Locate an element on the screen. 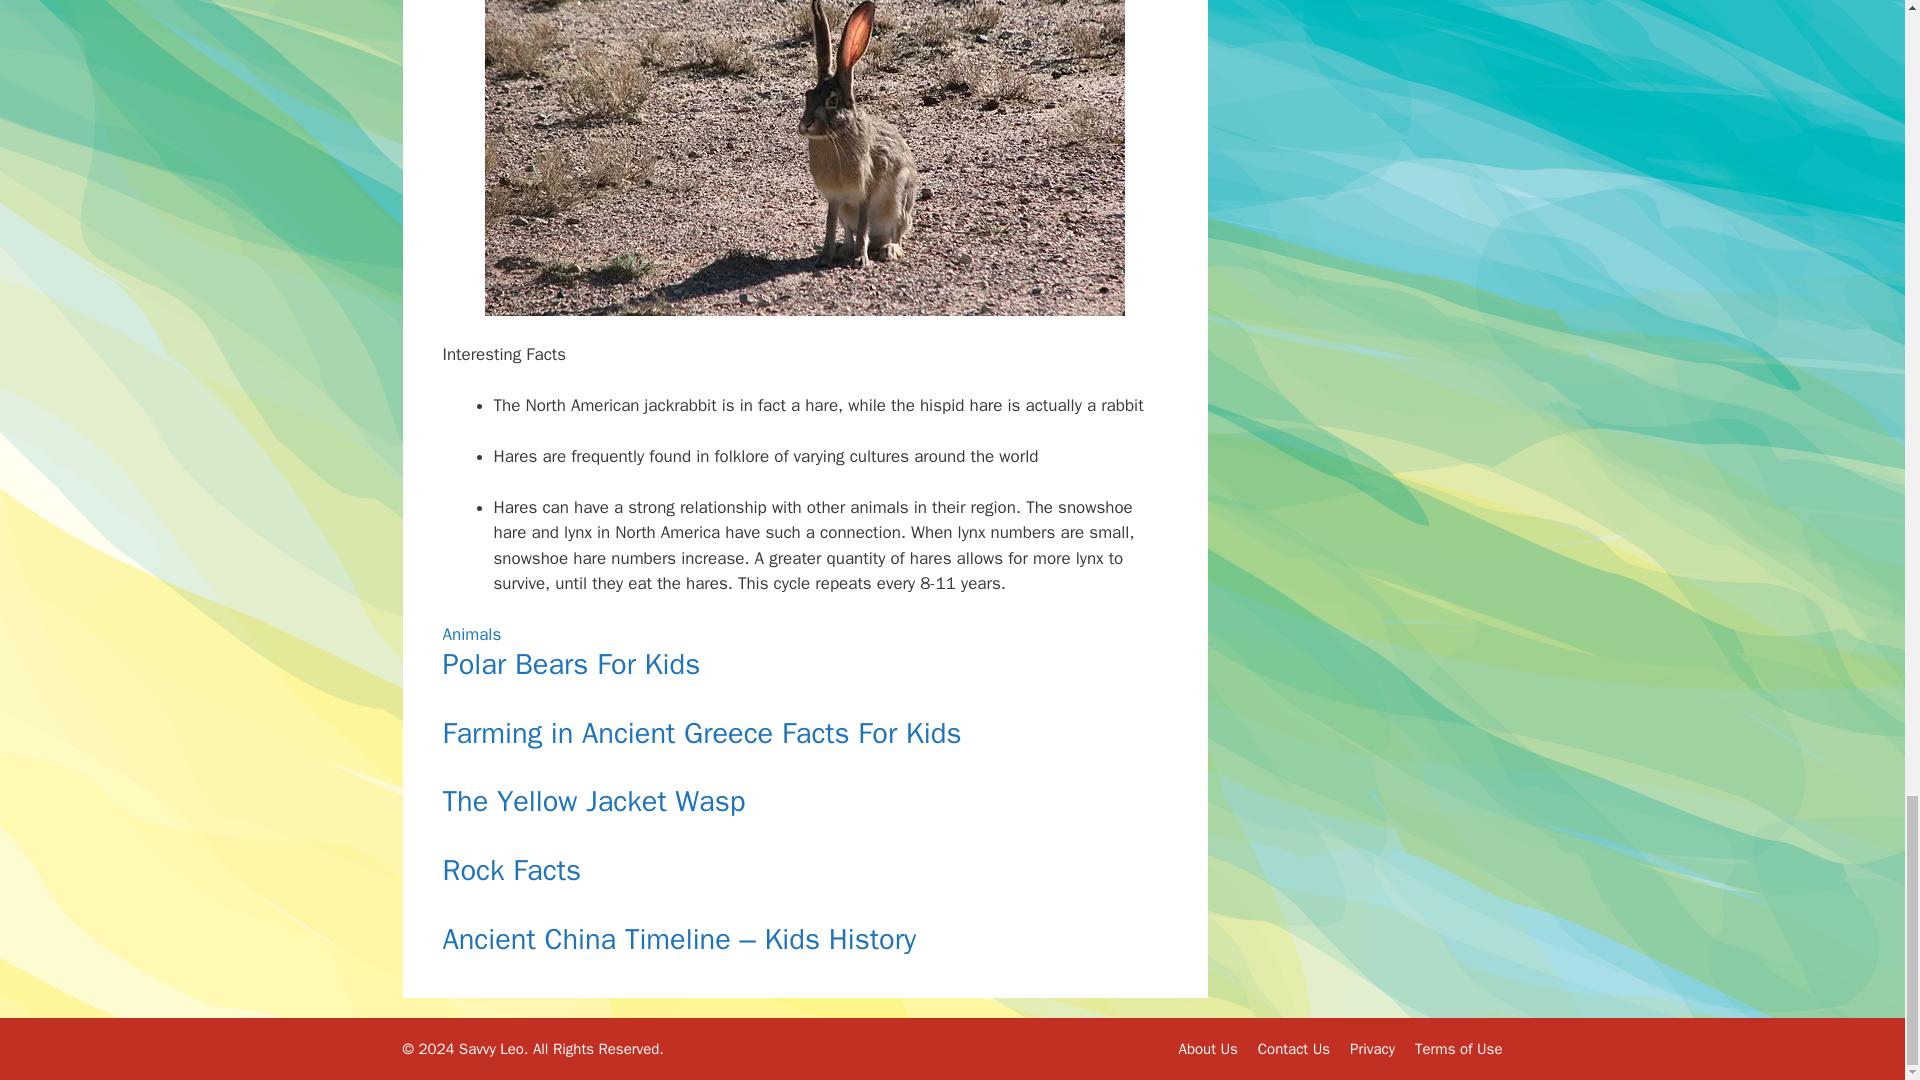 The height and width of the screenshot is (1080, 1920). Terms of Use is located at coordinates (1459, 1049).